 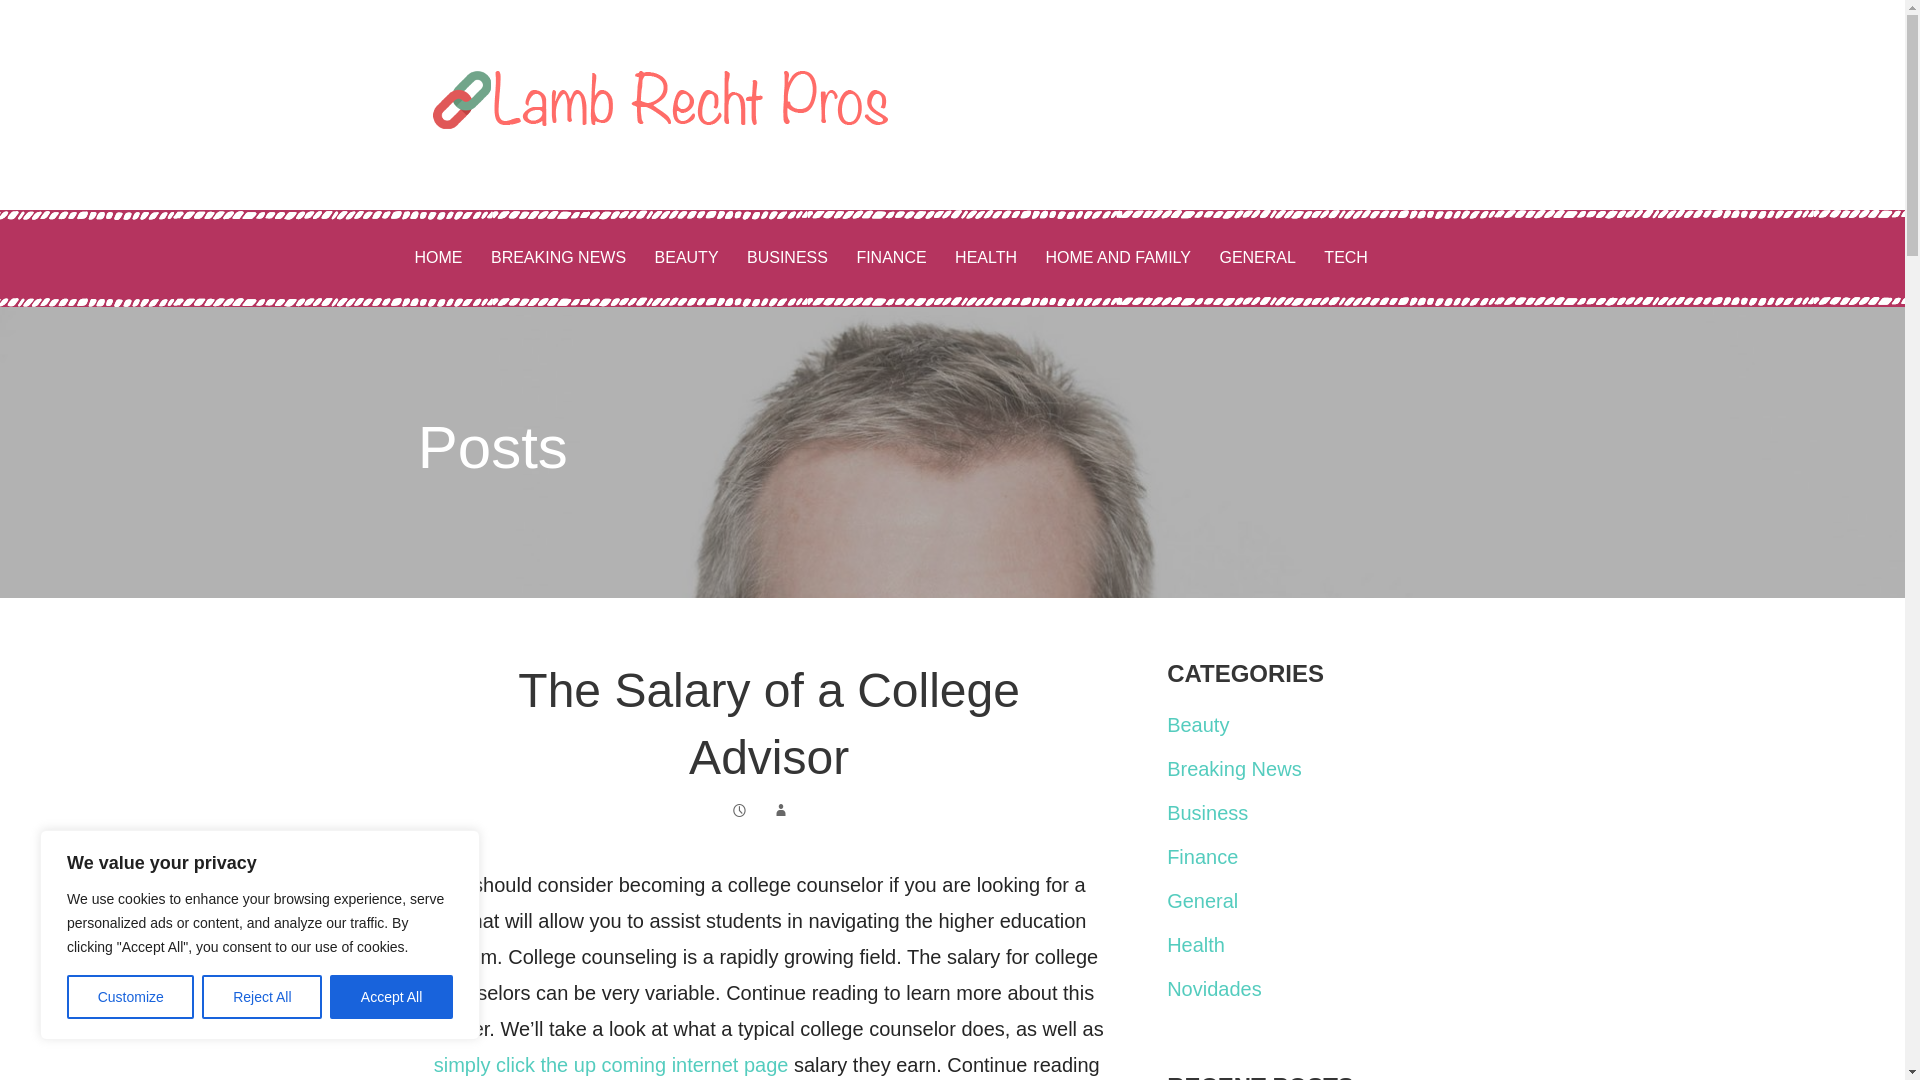 What do you see at coordinates (618, 179) in the screenshot?
I see `Lamb Recht Pros` at bounding box center [618, 179].